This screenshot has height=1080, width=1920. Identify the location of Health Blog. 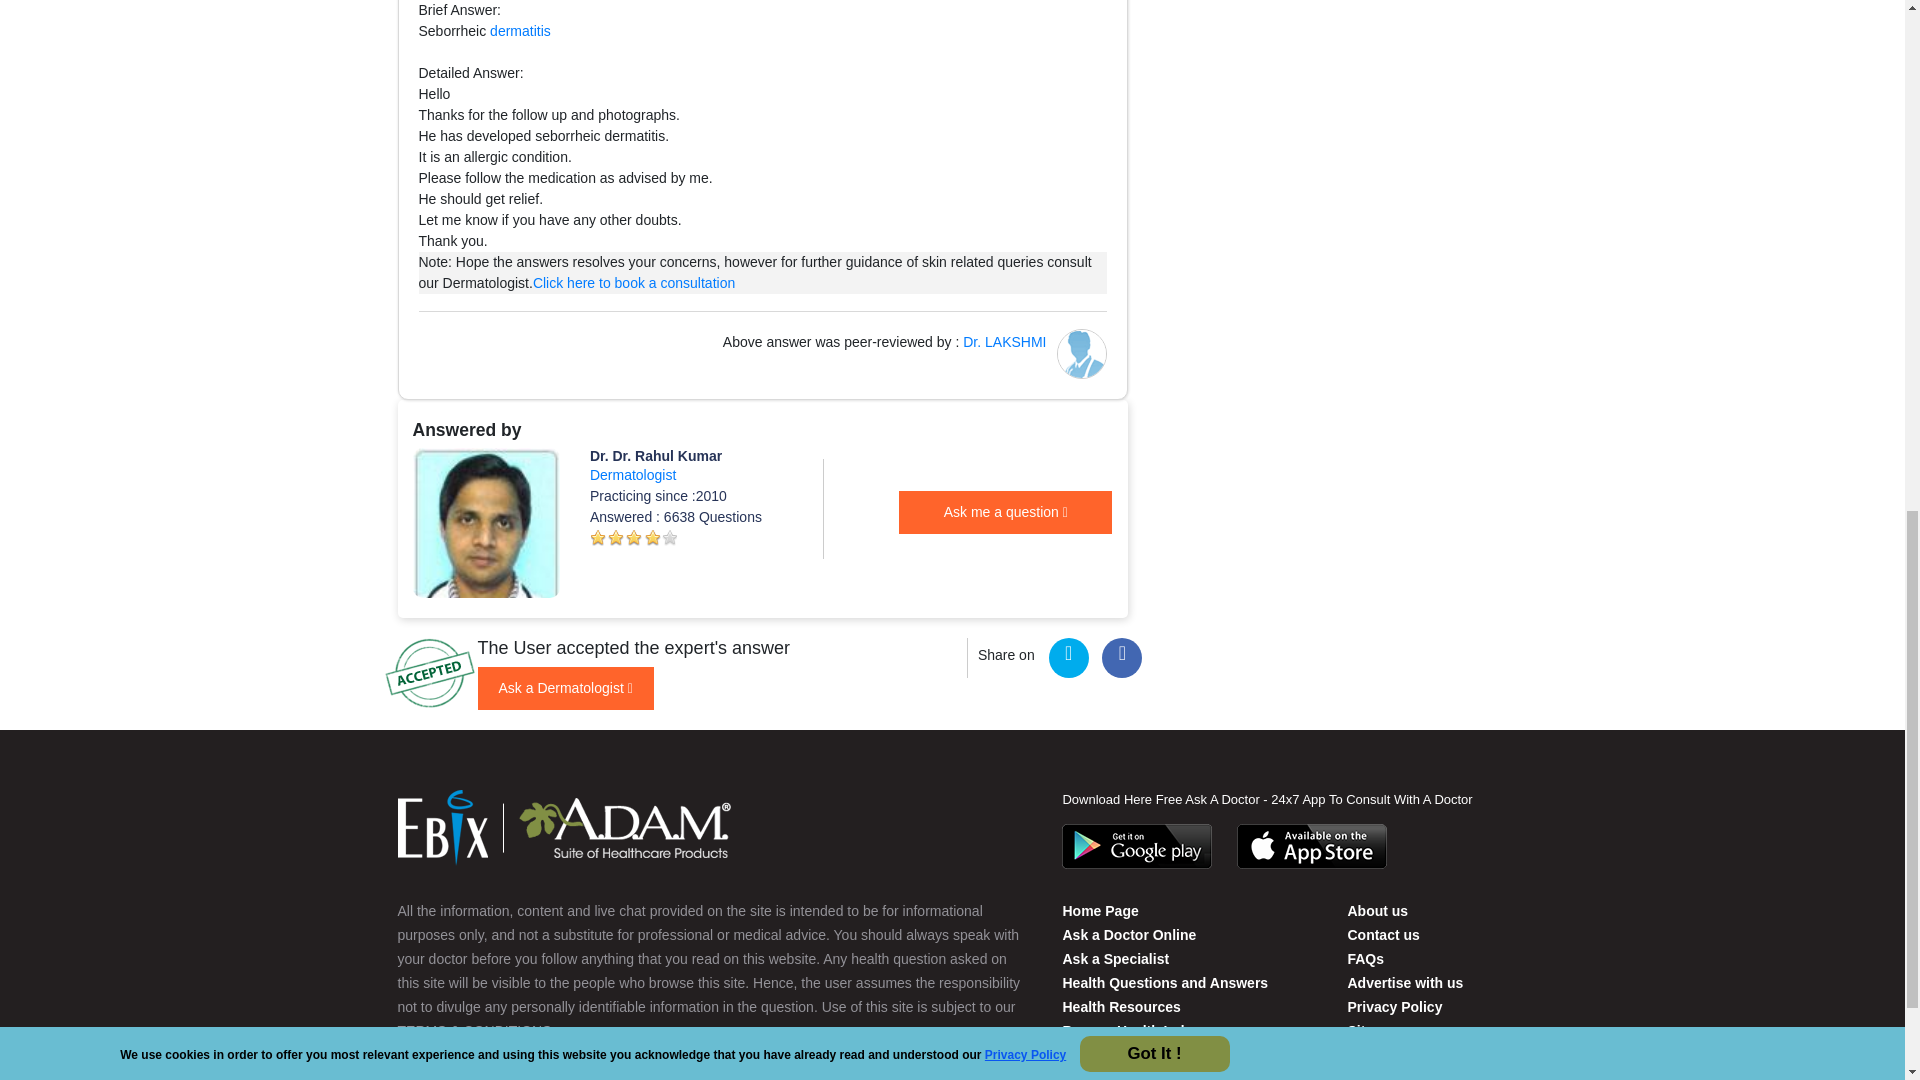
(1076, 1076).